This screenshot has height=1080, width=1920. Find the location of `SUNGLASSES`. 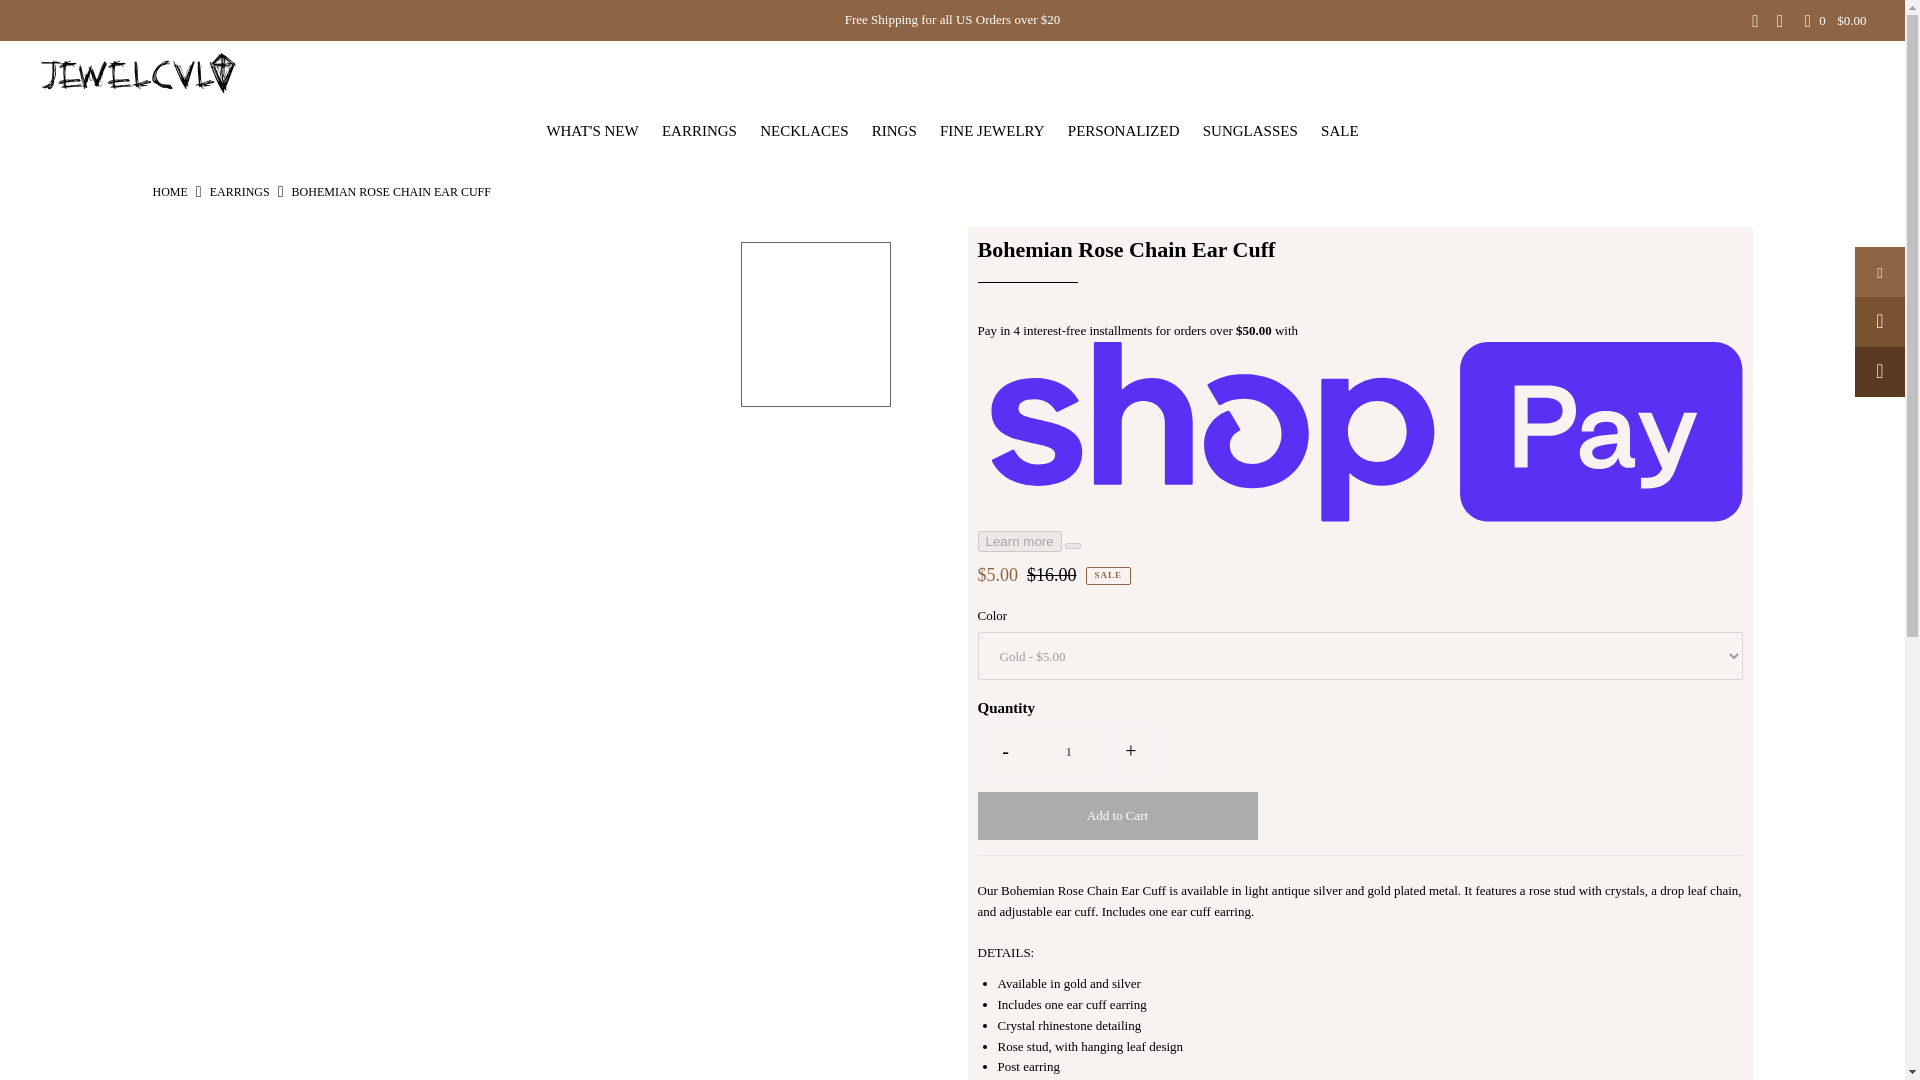

SUNGLASSES is located at coordinates (1250, 131).